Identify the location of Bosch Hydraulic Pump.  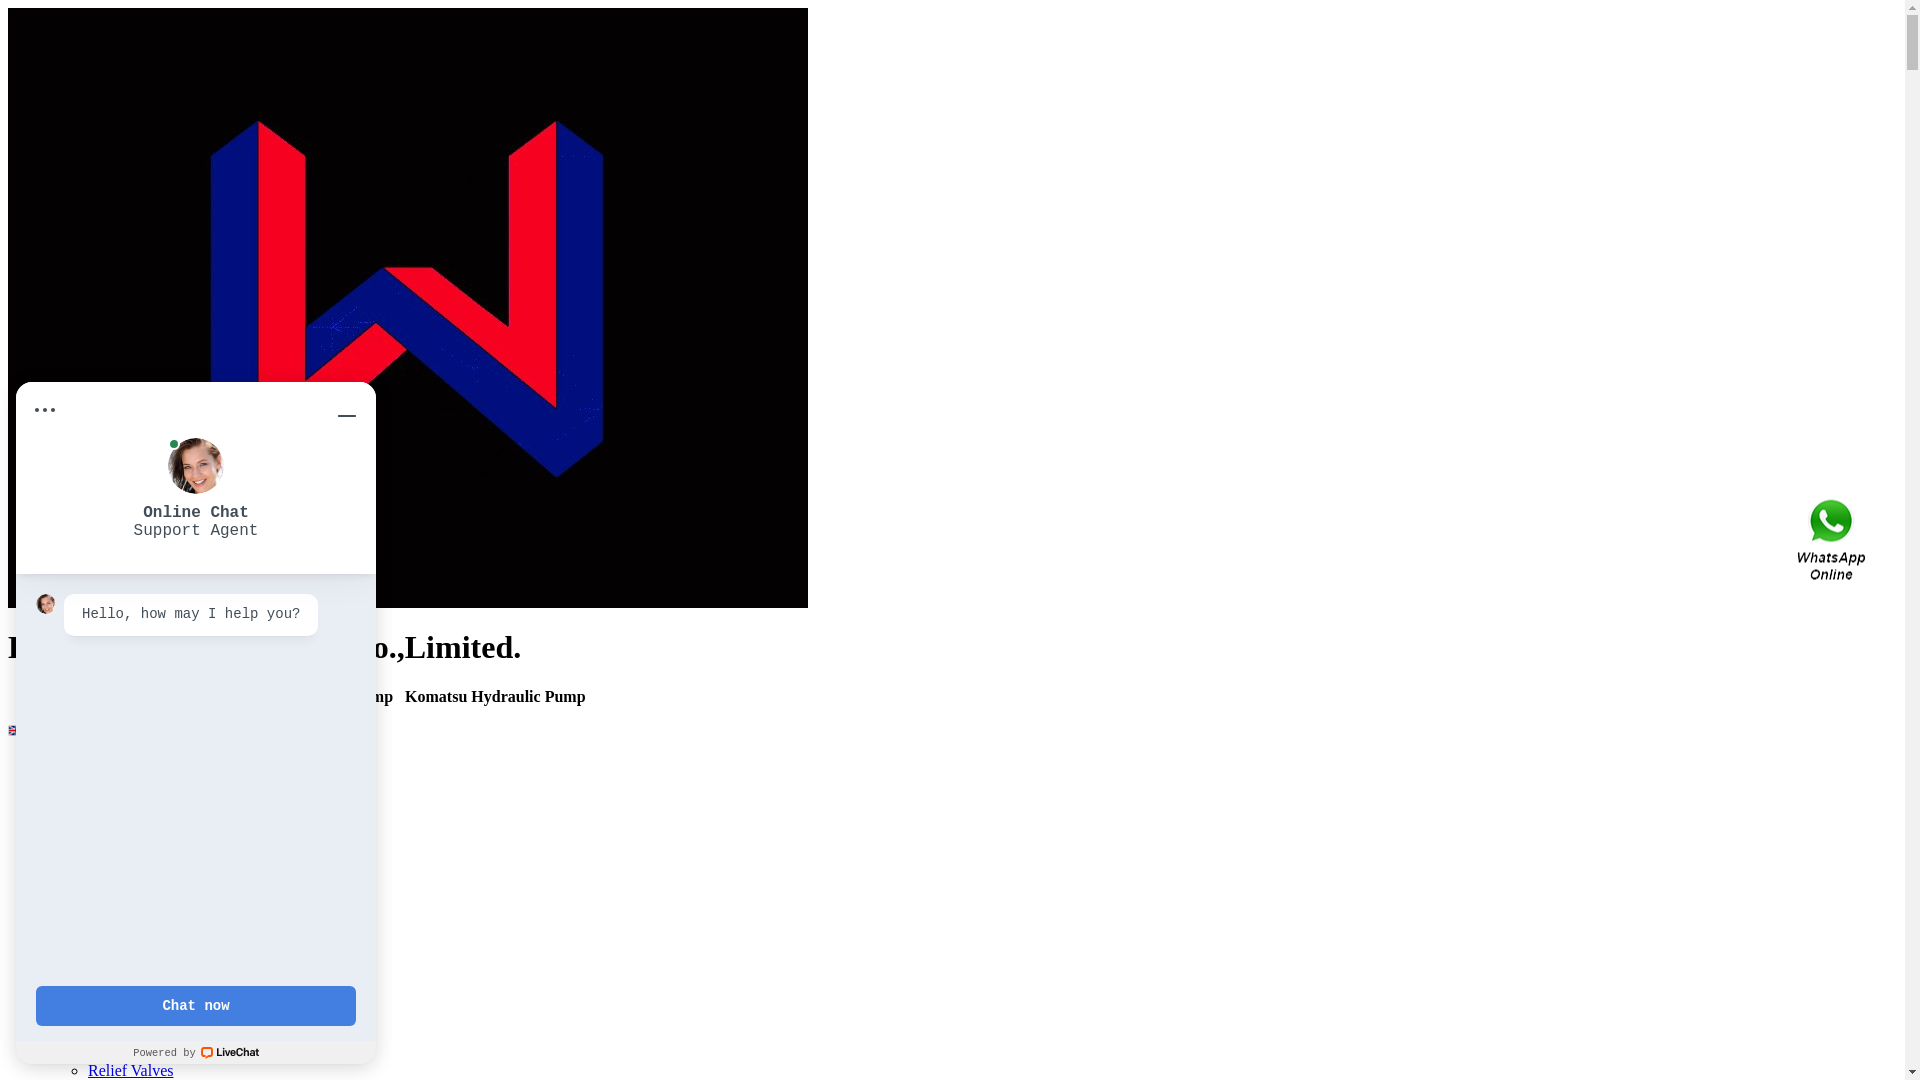
(162, 818).